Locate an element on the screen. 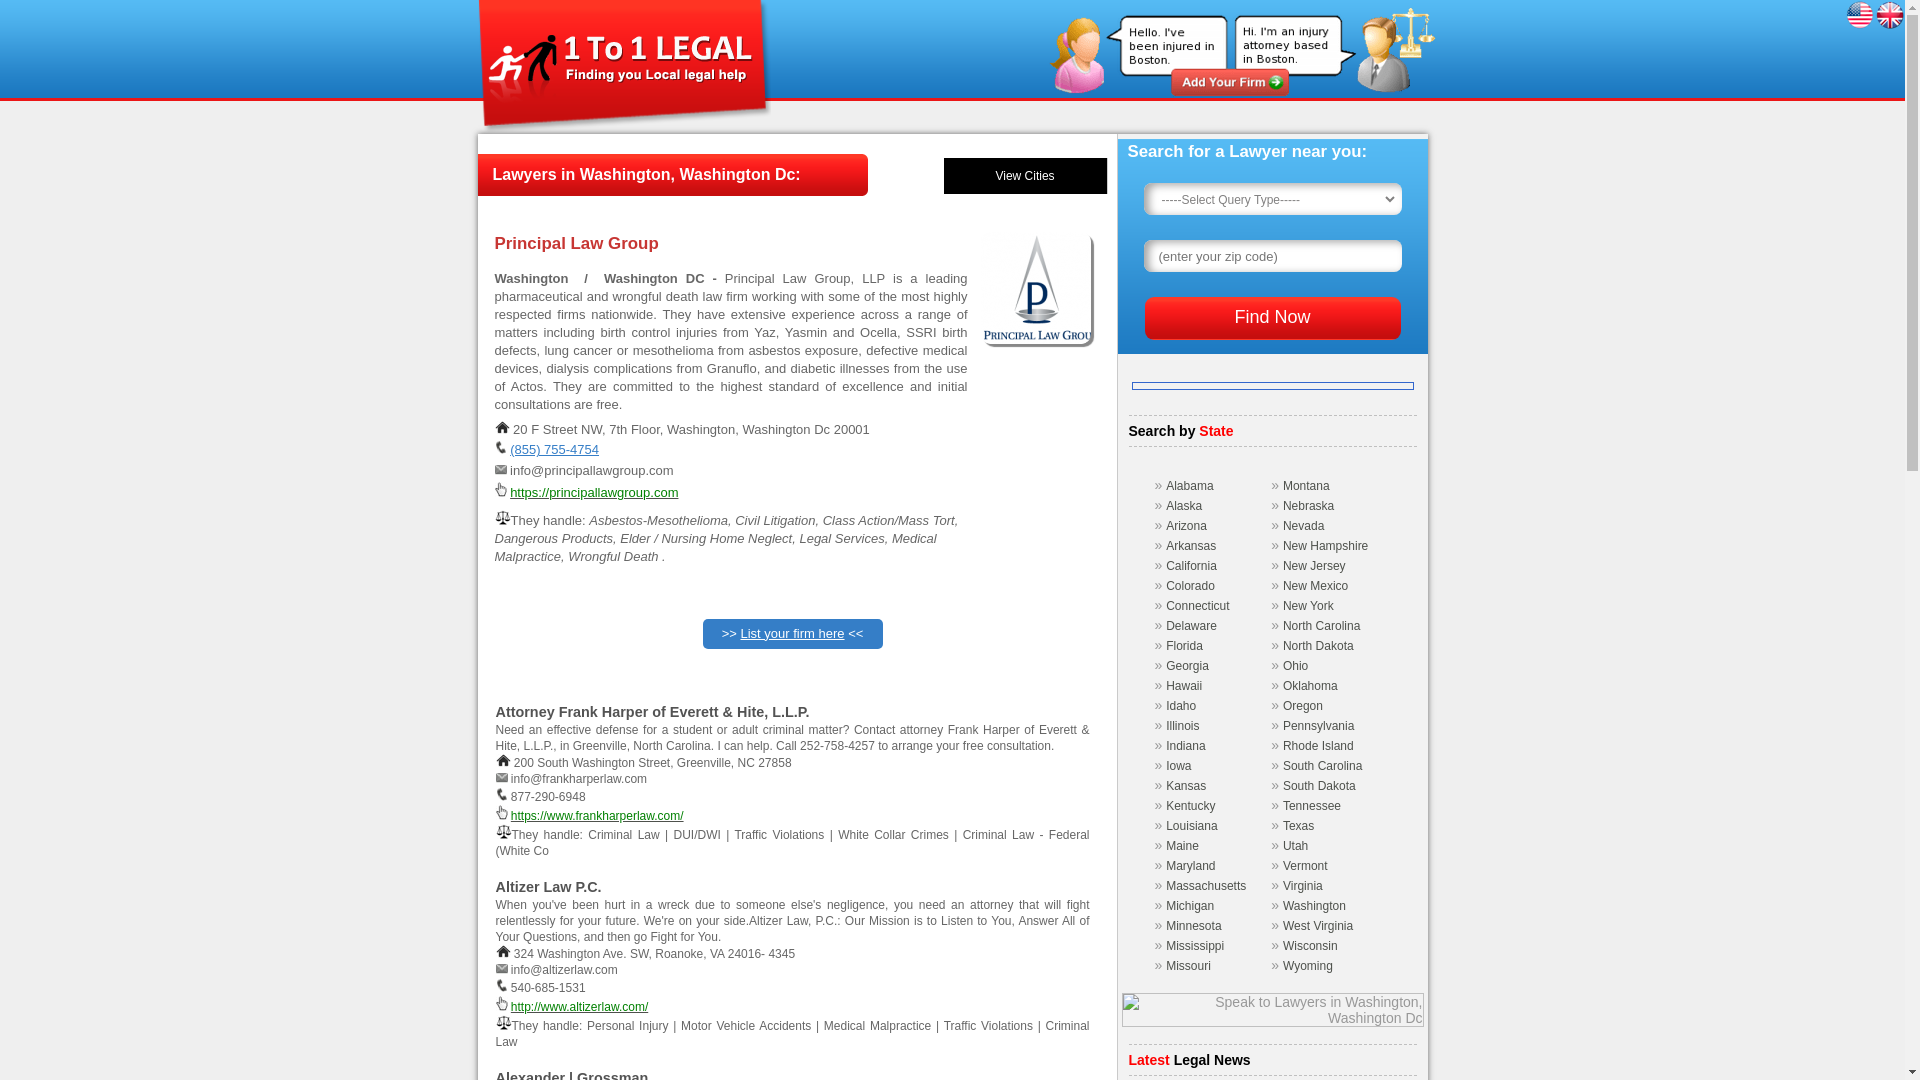 This screenshot has width=1920, height=1080. Louisiana is located at coordinates (1192, 826).